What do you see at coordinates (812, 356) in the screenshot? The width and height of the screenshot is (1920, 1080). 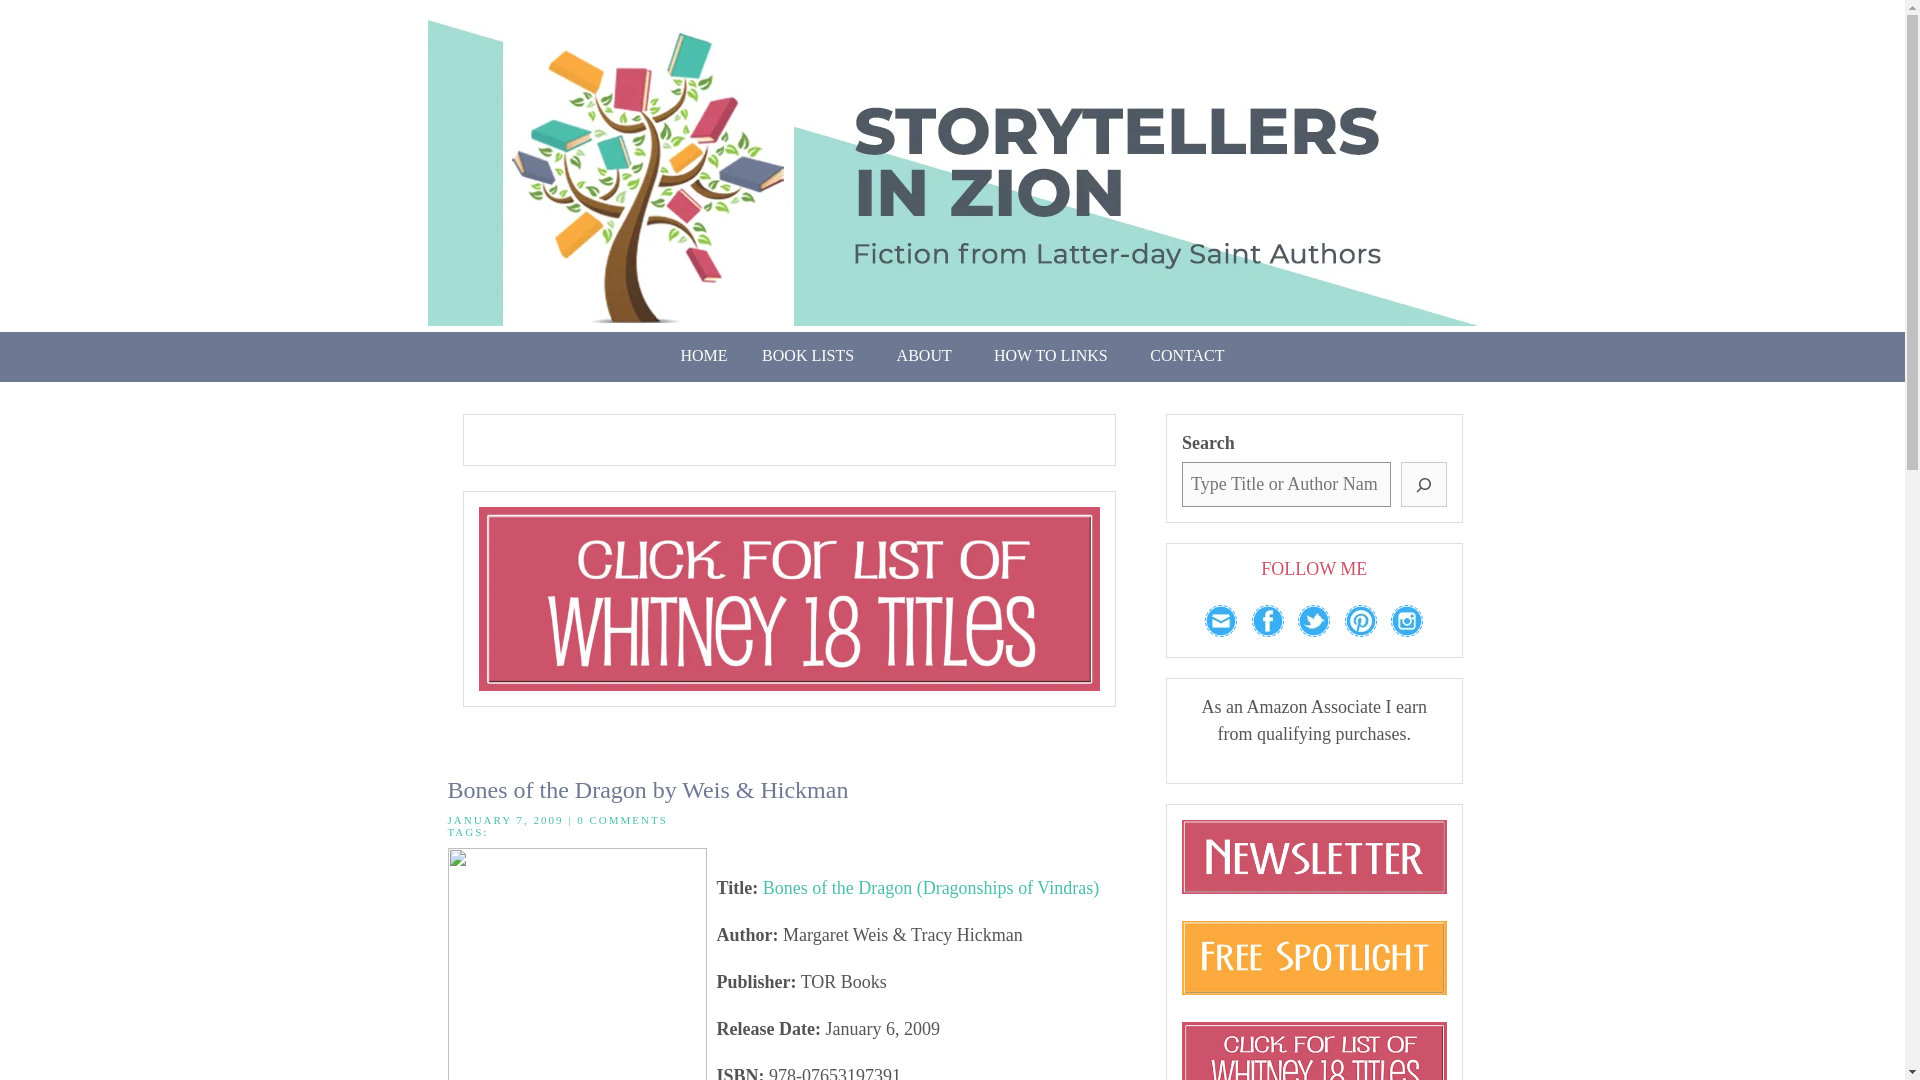 I see `BOOK LISTS  ` at bounding box center [812, 356].